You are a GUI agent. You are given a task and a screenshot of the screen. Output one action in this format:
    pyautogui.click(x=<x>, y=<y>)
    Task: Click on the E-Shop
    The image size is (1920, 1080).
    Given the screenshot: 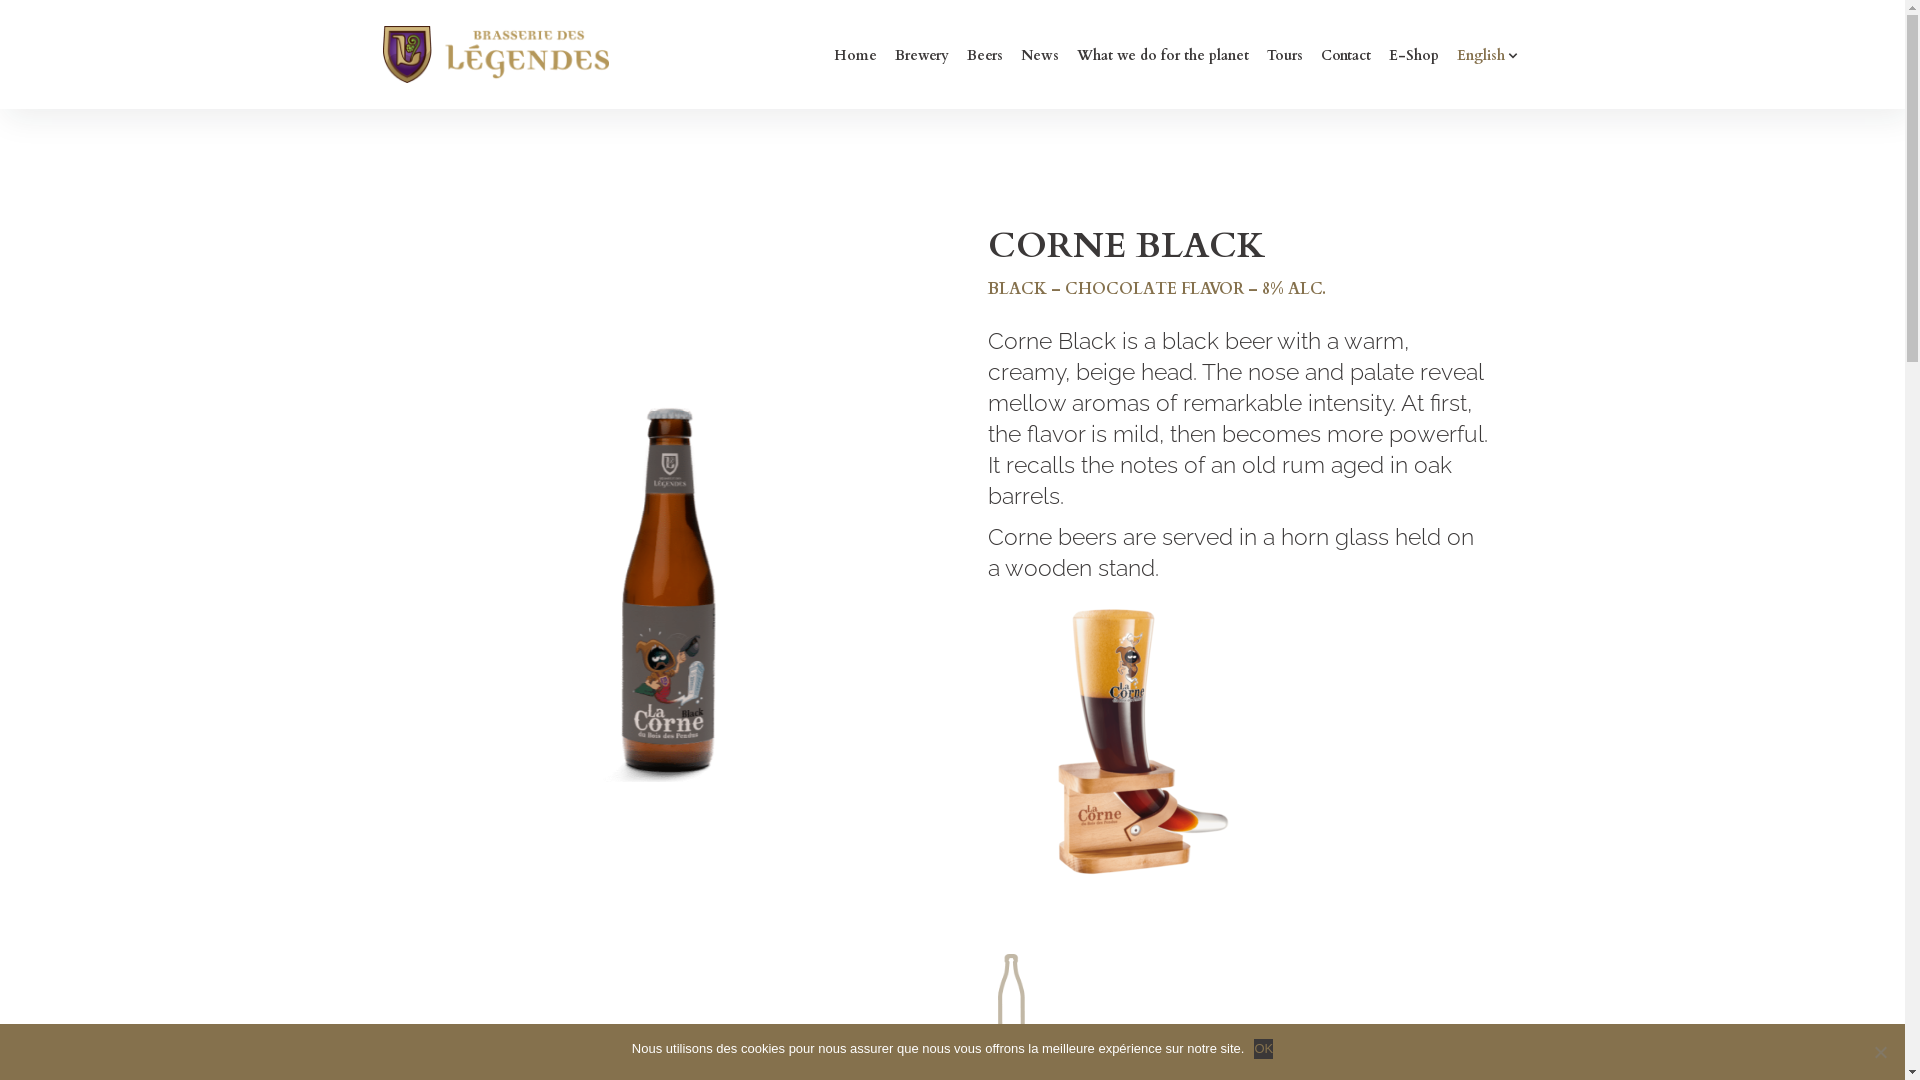 What is the action you would take?
    pyautogui.click(x=1413, y=56)
    